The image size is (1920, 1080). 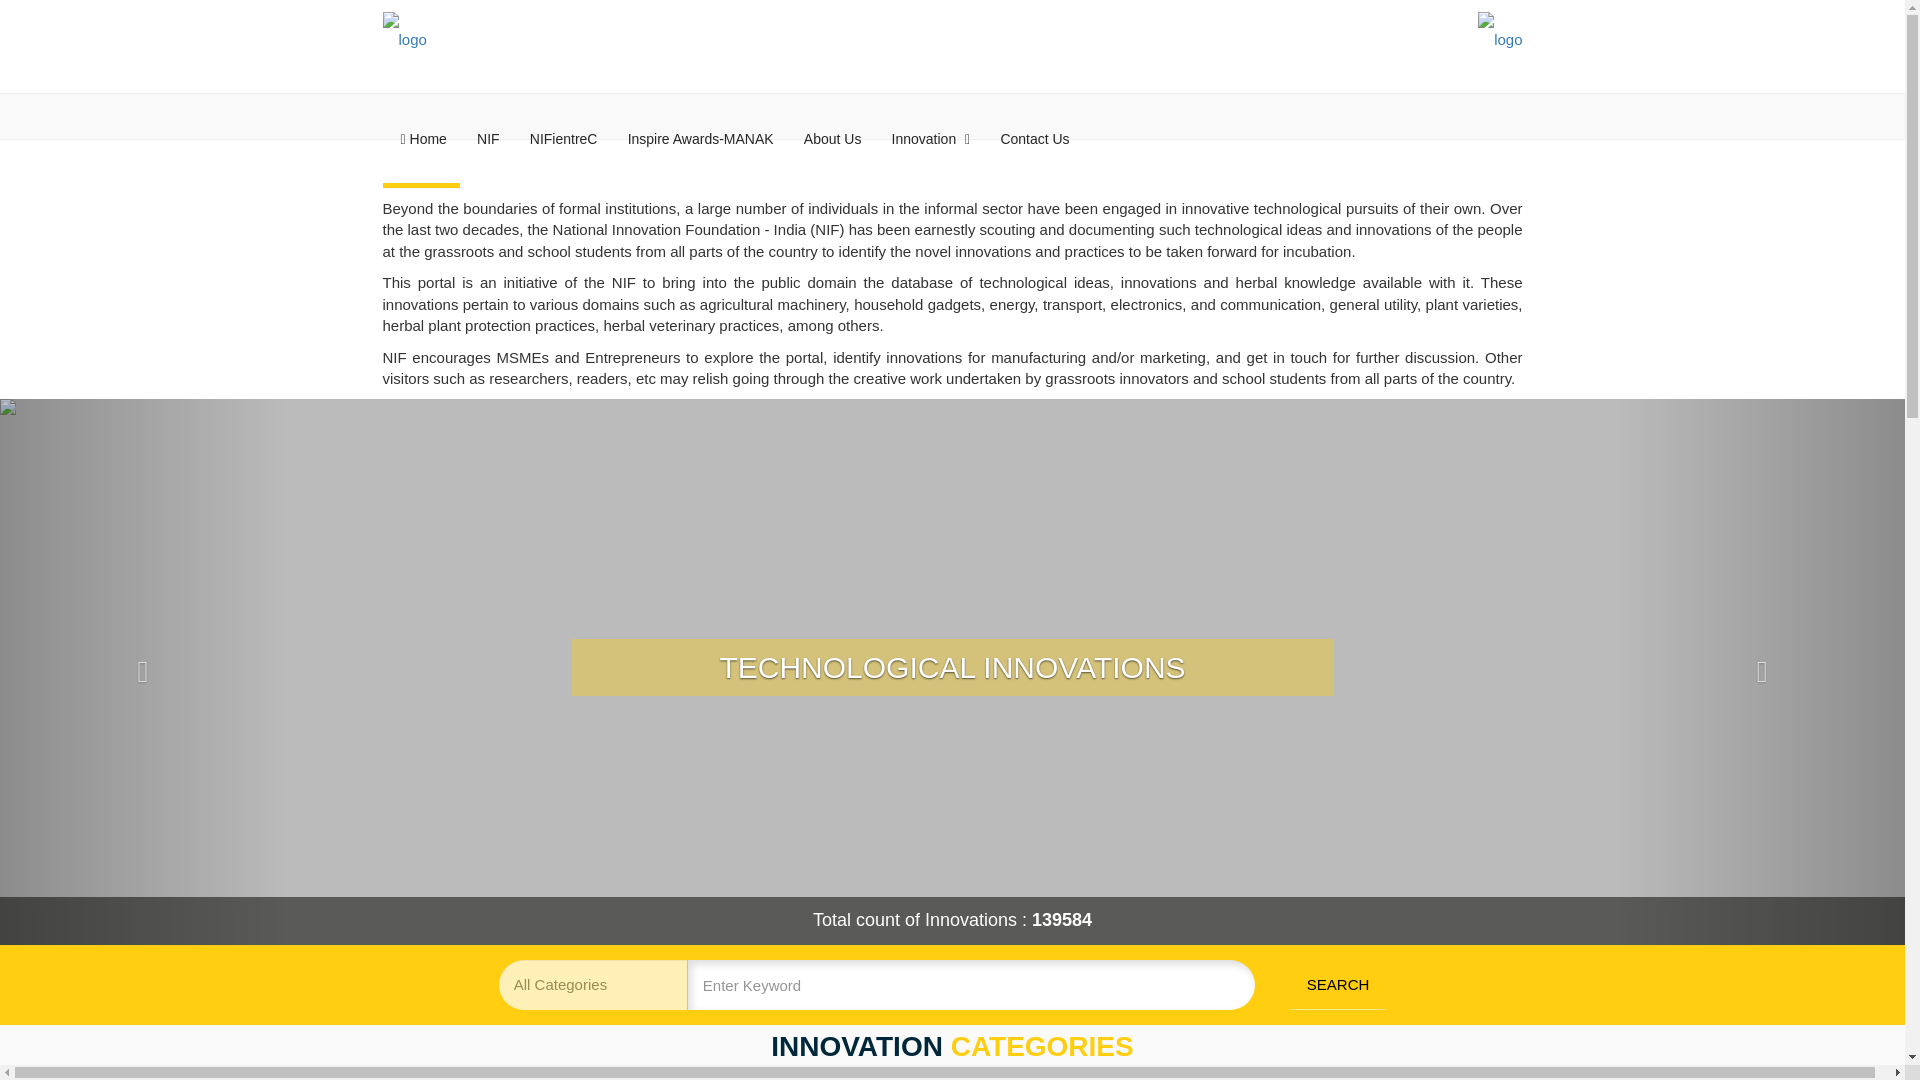 What do you see at coordinates (1870, 1016) in the screenshot?
I see `Scroll` at bounding box center [1870, 1016].